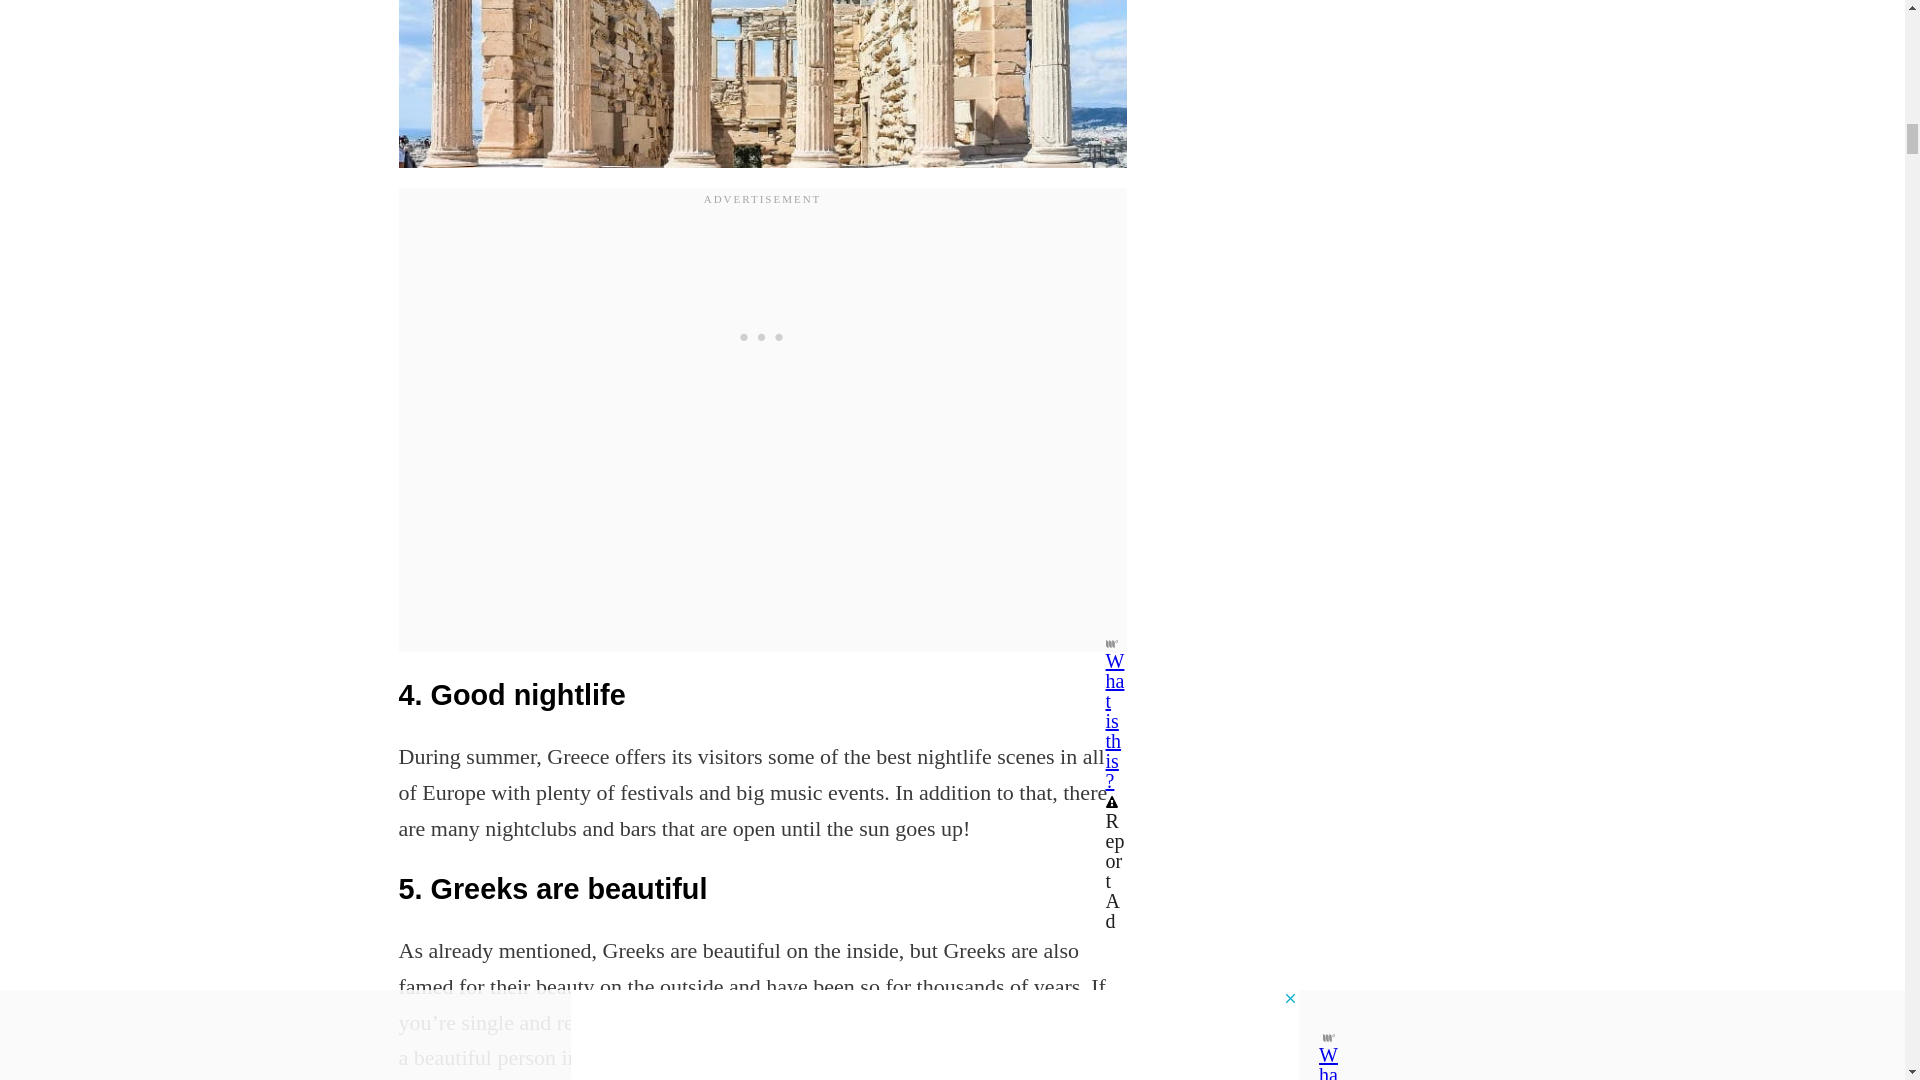 The width and height of the screenshot is (1920, 1080). Describe the element at coordinates (762, 336) in the screenshot. I see `3rd party ad content` at that location.